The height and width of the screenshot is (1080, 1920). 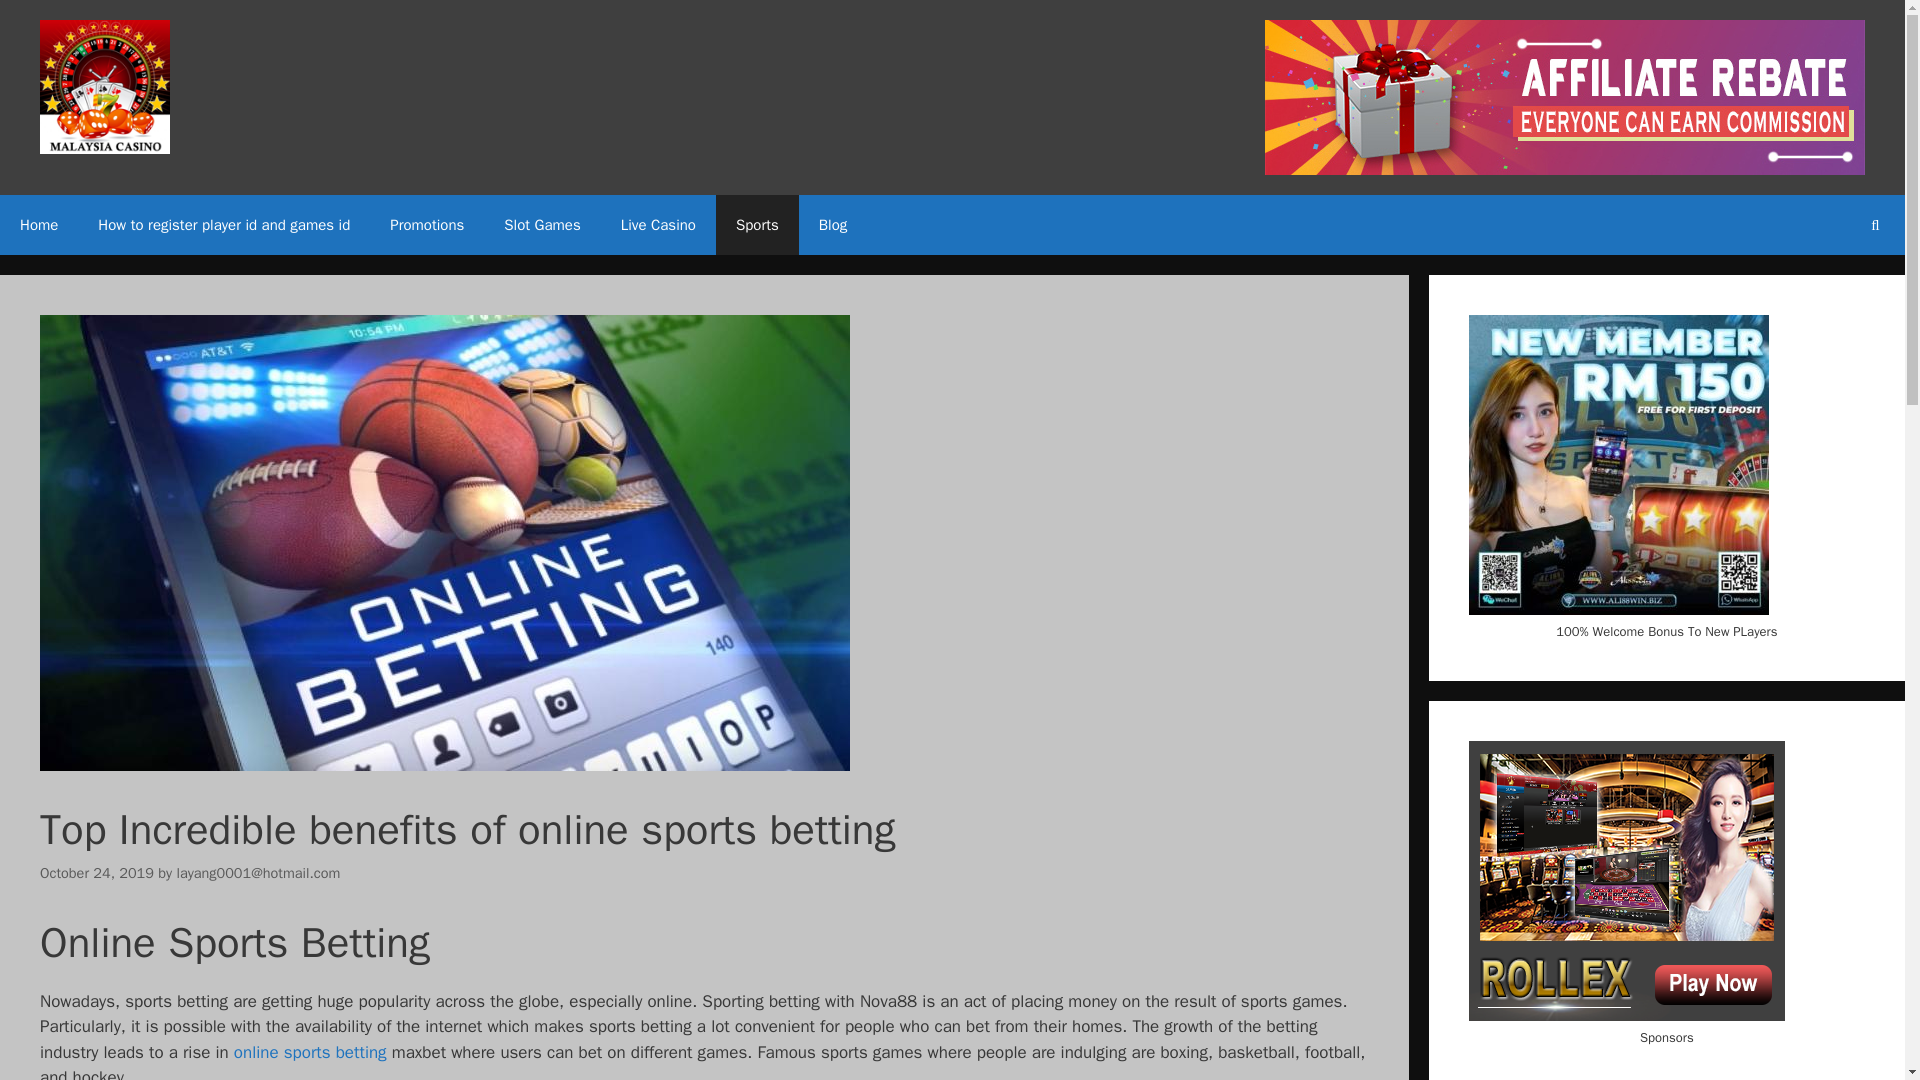 What do you see at coordinates (310, 1052) in the screenshot?
I see `online sports betting` at bounding box center [310, 1052].